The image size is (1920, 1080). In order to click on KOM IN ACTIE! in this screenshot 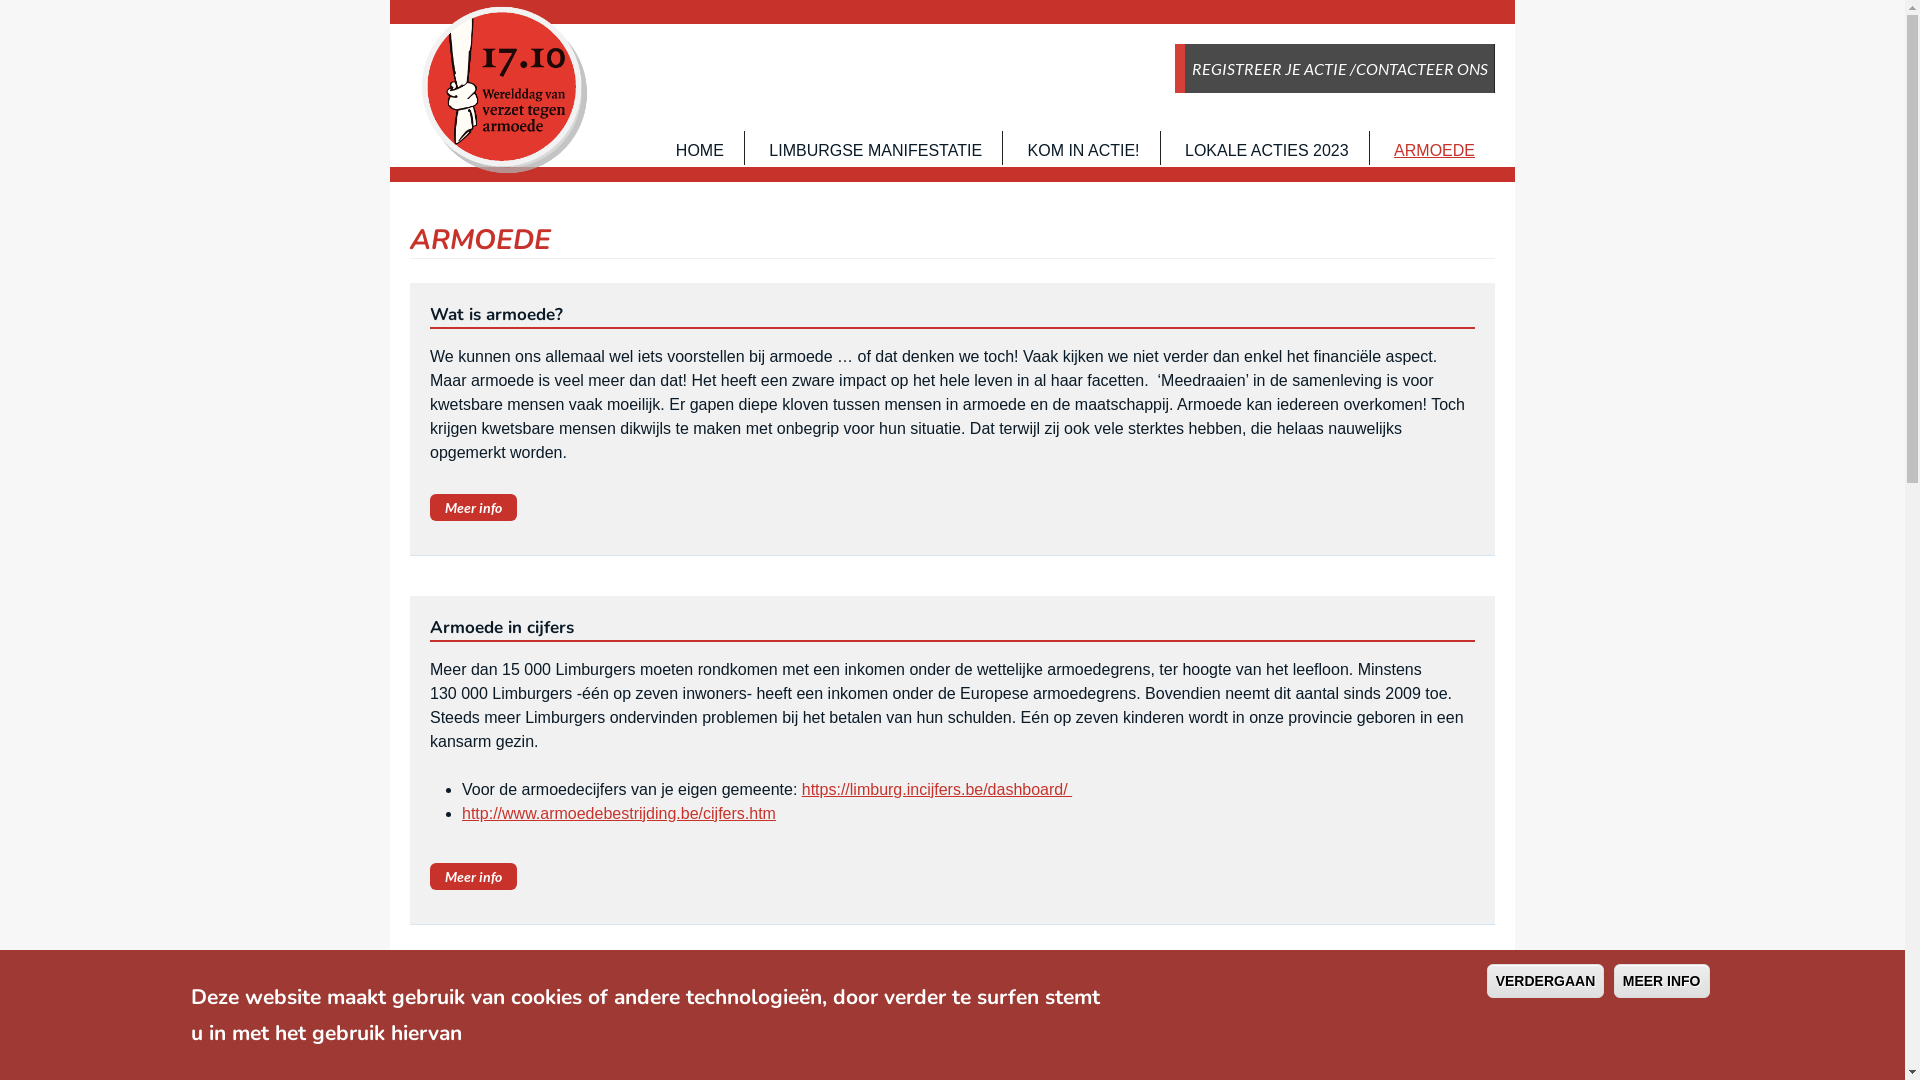, I will do `click(1084, 151)`.